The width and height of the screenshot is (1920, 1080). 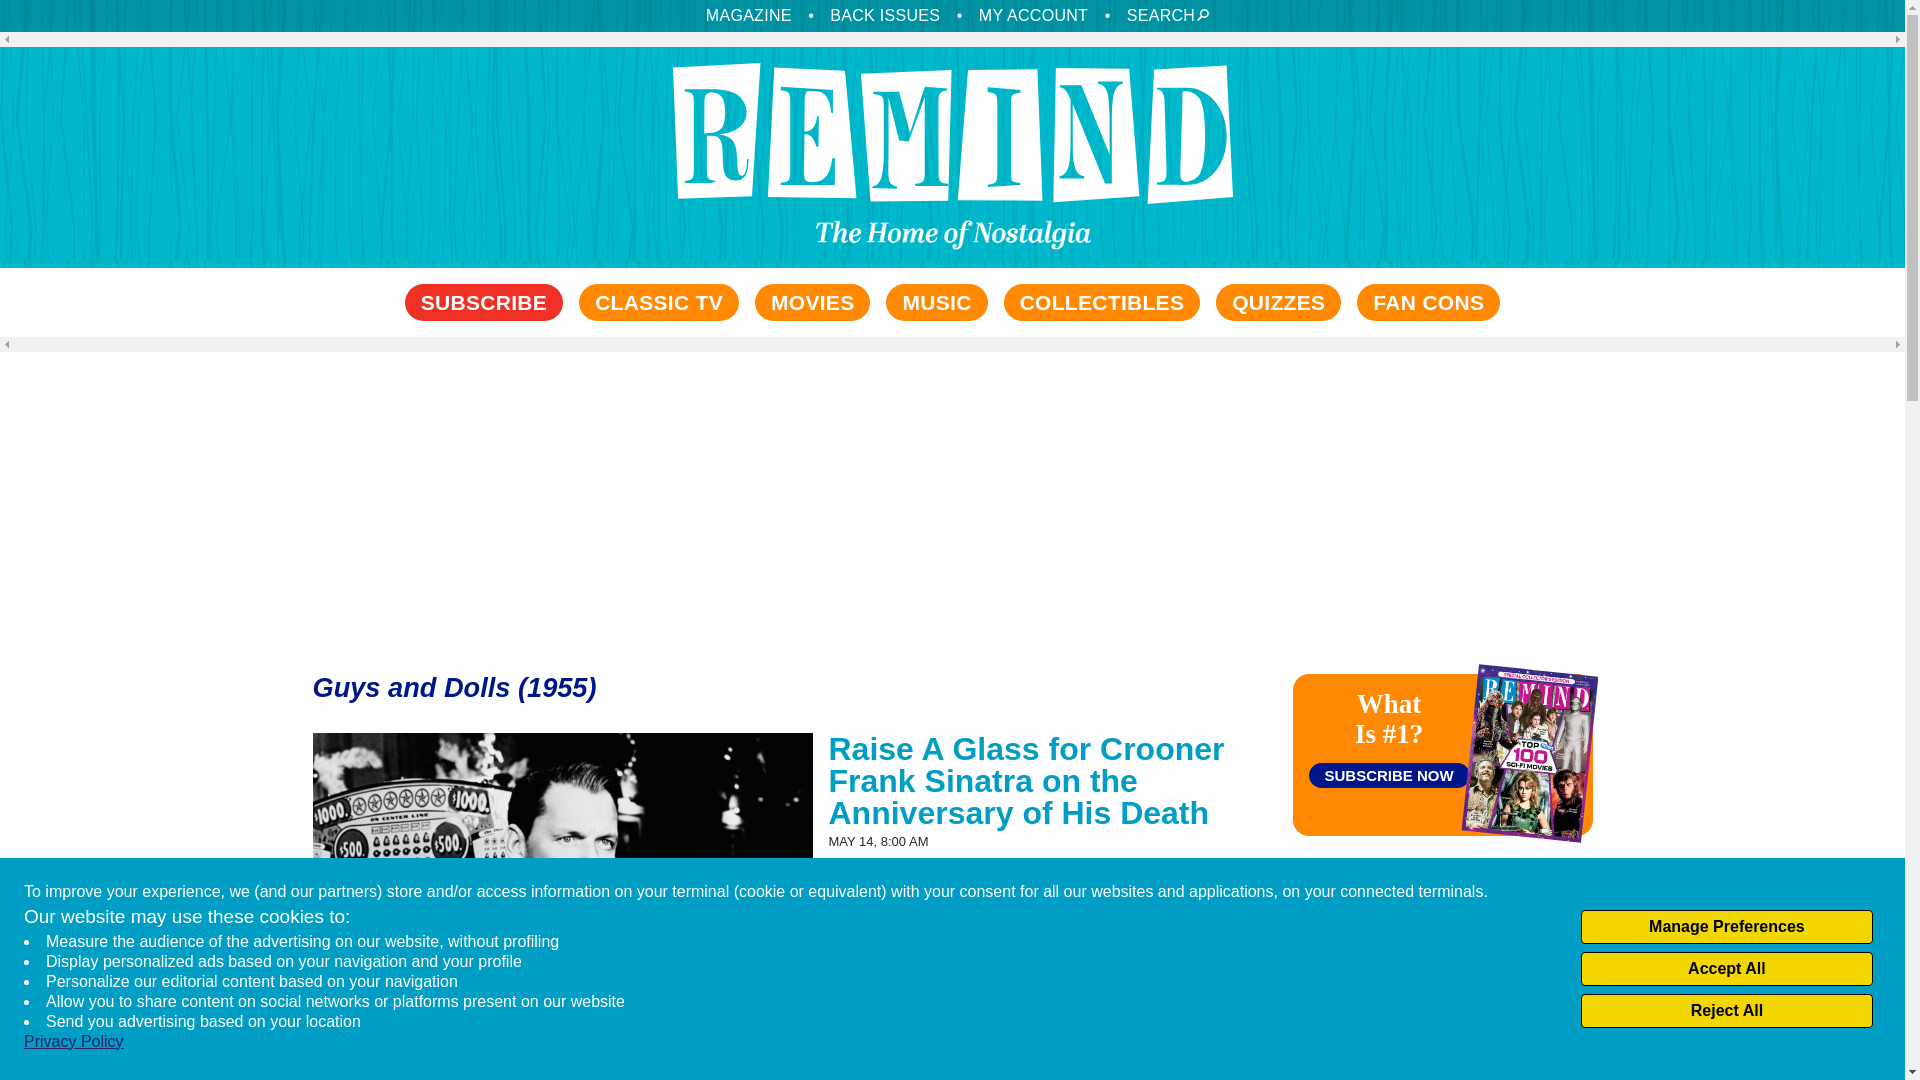 I want to click on CLASSIC TV, so click(x=659, y=302).